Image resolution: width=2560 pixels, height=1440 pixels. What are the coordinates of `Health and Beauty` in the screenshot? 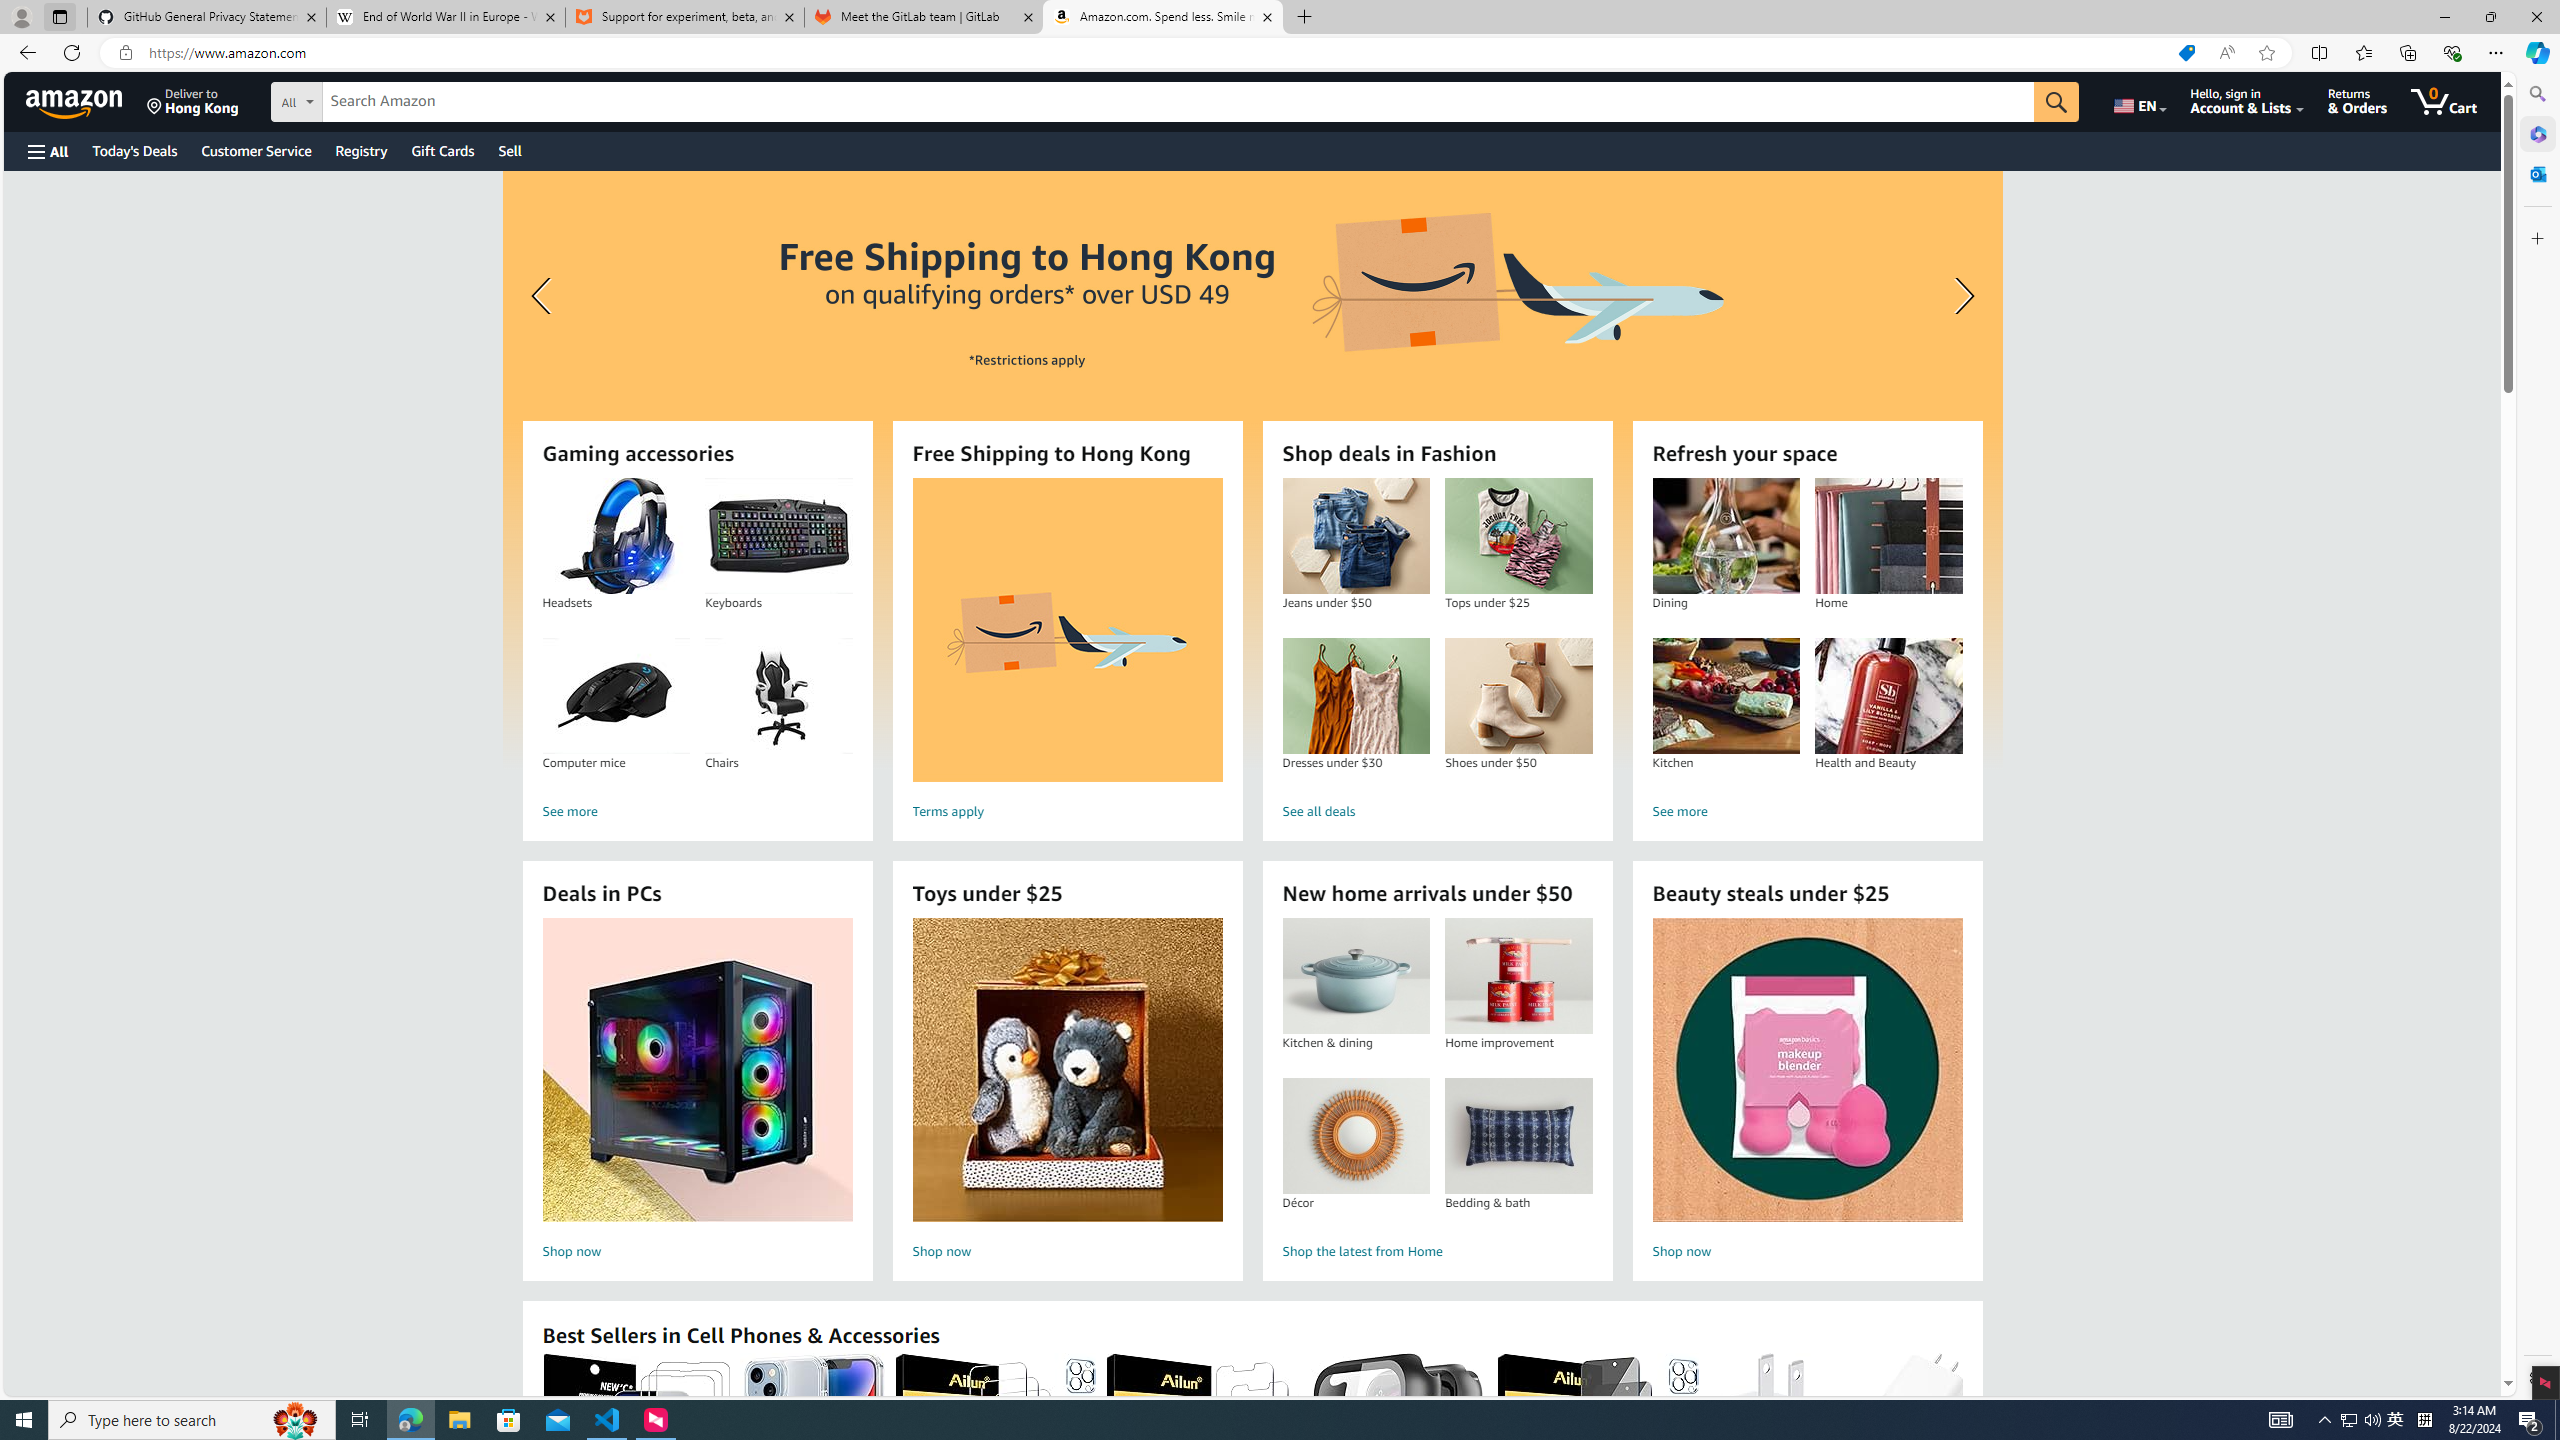 It's located at (1889, 696).